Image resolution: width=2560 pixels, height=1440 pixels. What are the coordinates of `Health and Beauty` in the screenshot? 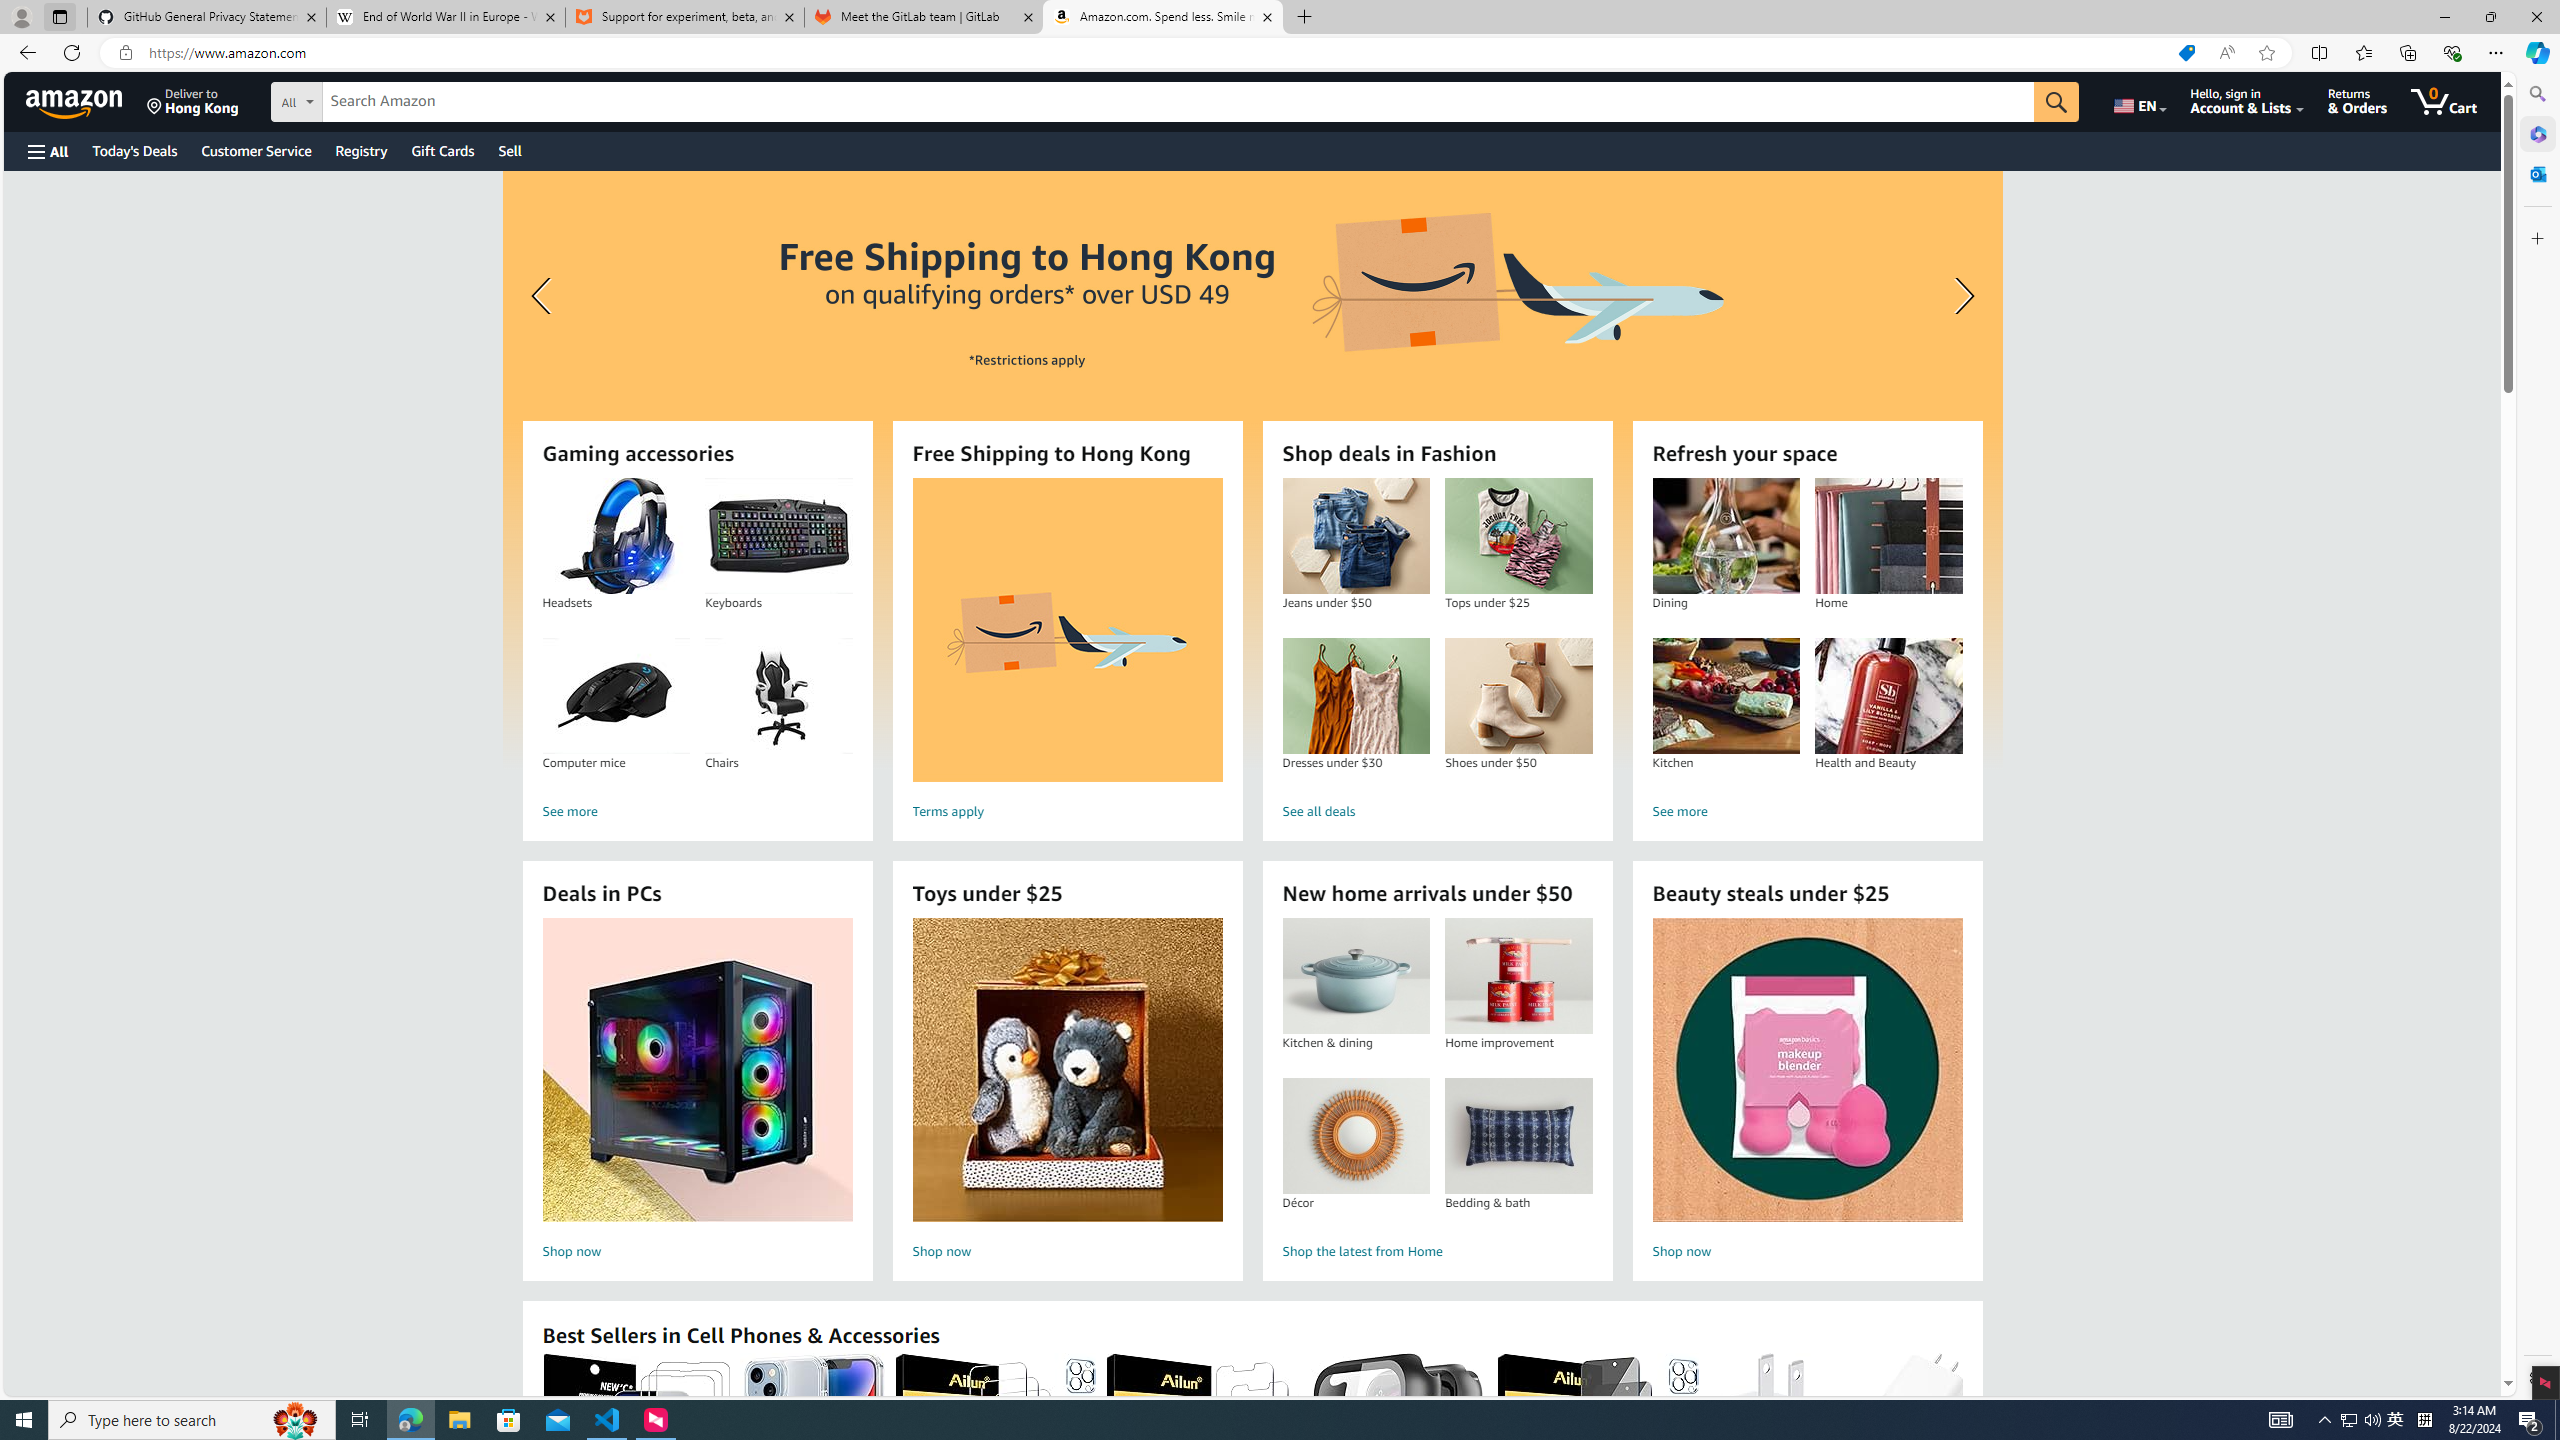 It's located at (1889, 696).